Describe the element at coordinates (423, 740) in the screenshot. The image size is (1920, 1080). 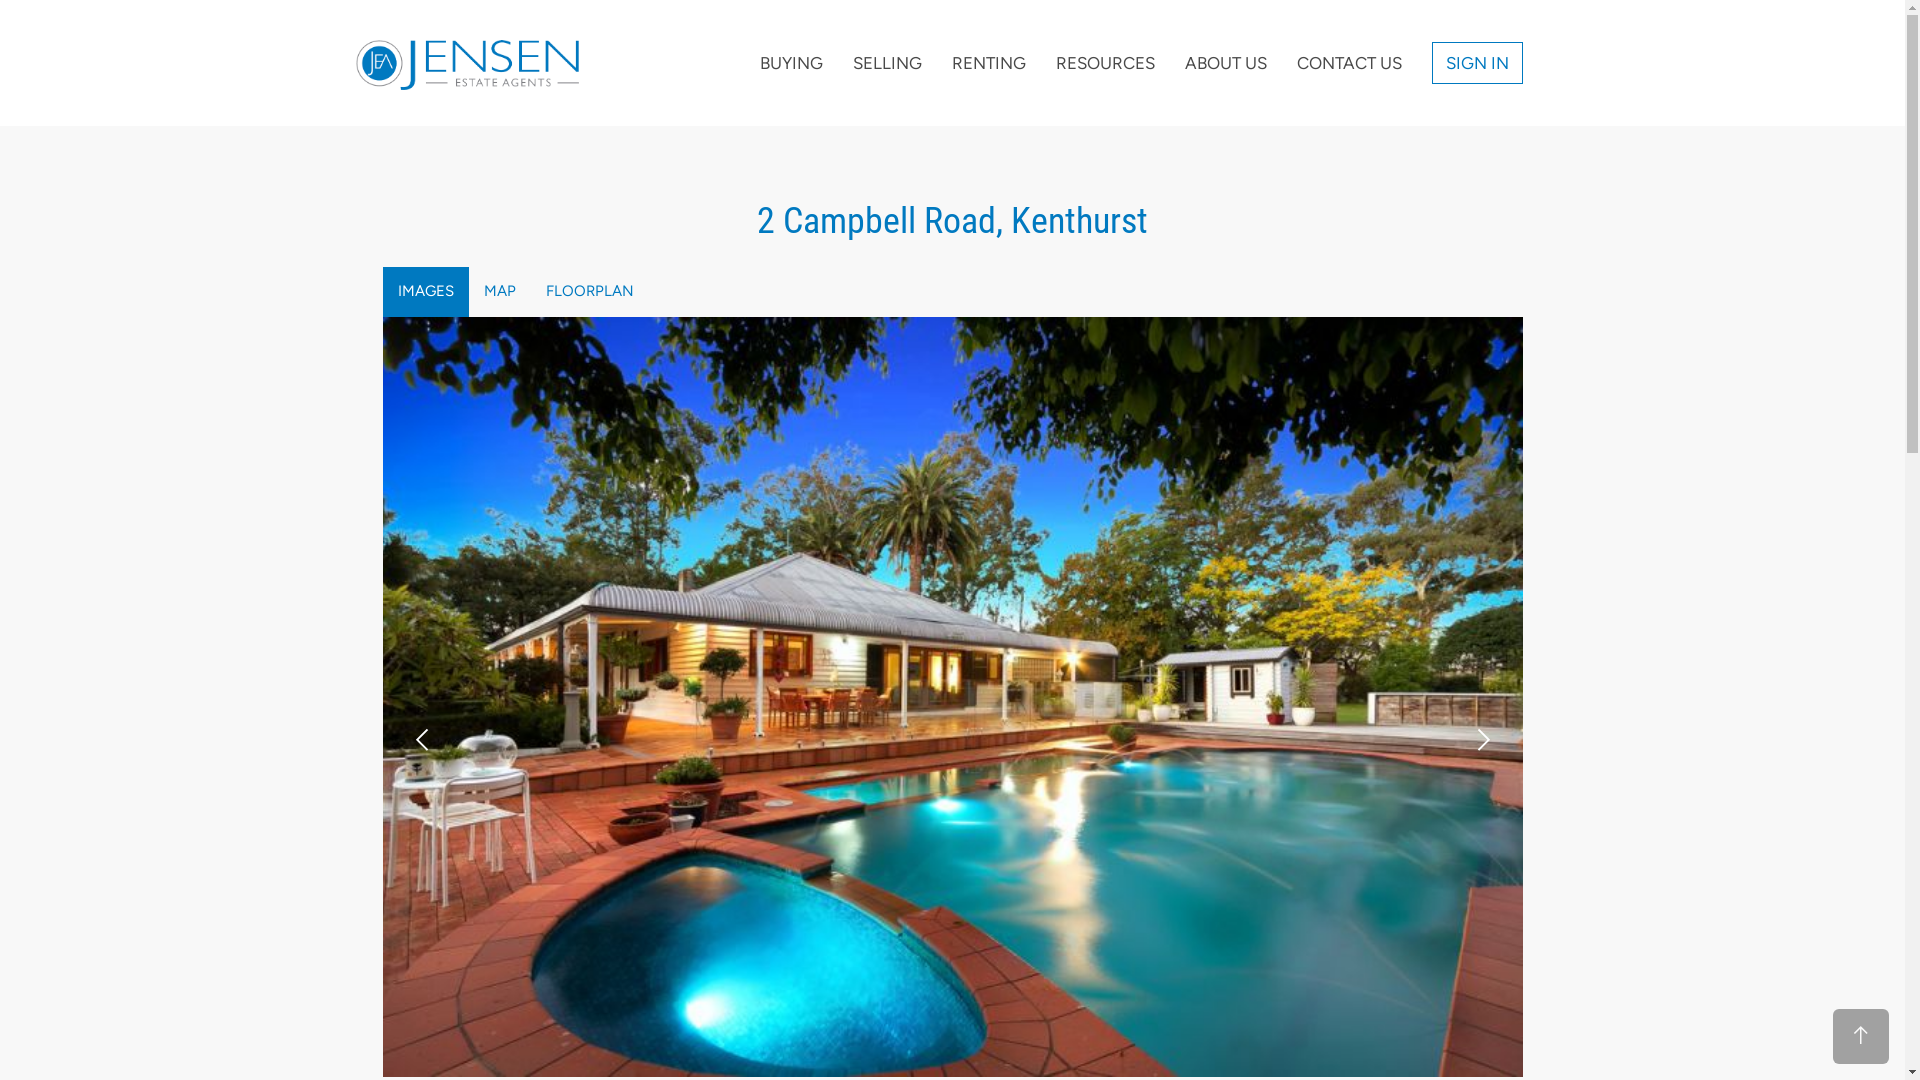
I see `prev` at that location.